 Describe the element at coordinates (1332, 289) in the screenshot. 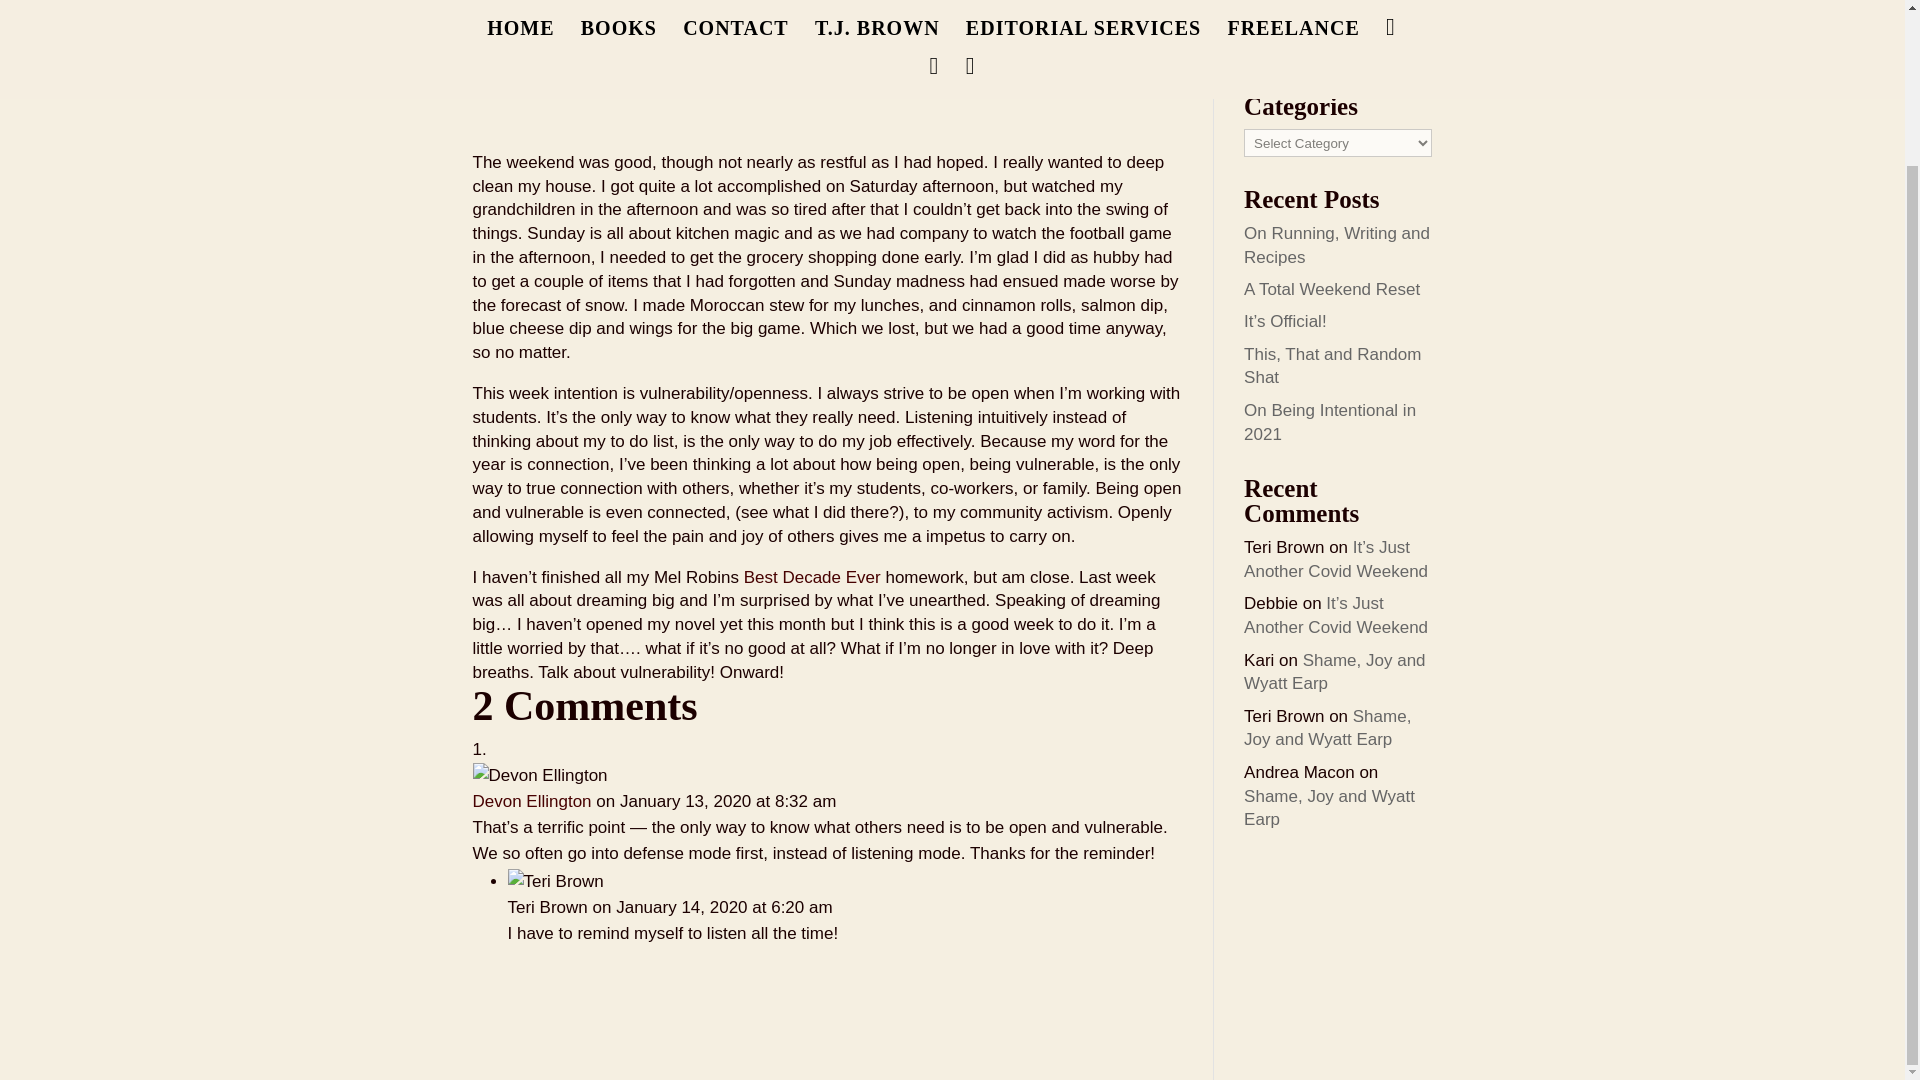

I see `A Total Weekend Reset` at that location.